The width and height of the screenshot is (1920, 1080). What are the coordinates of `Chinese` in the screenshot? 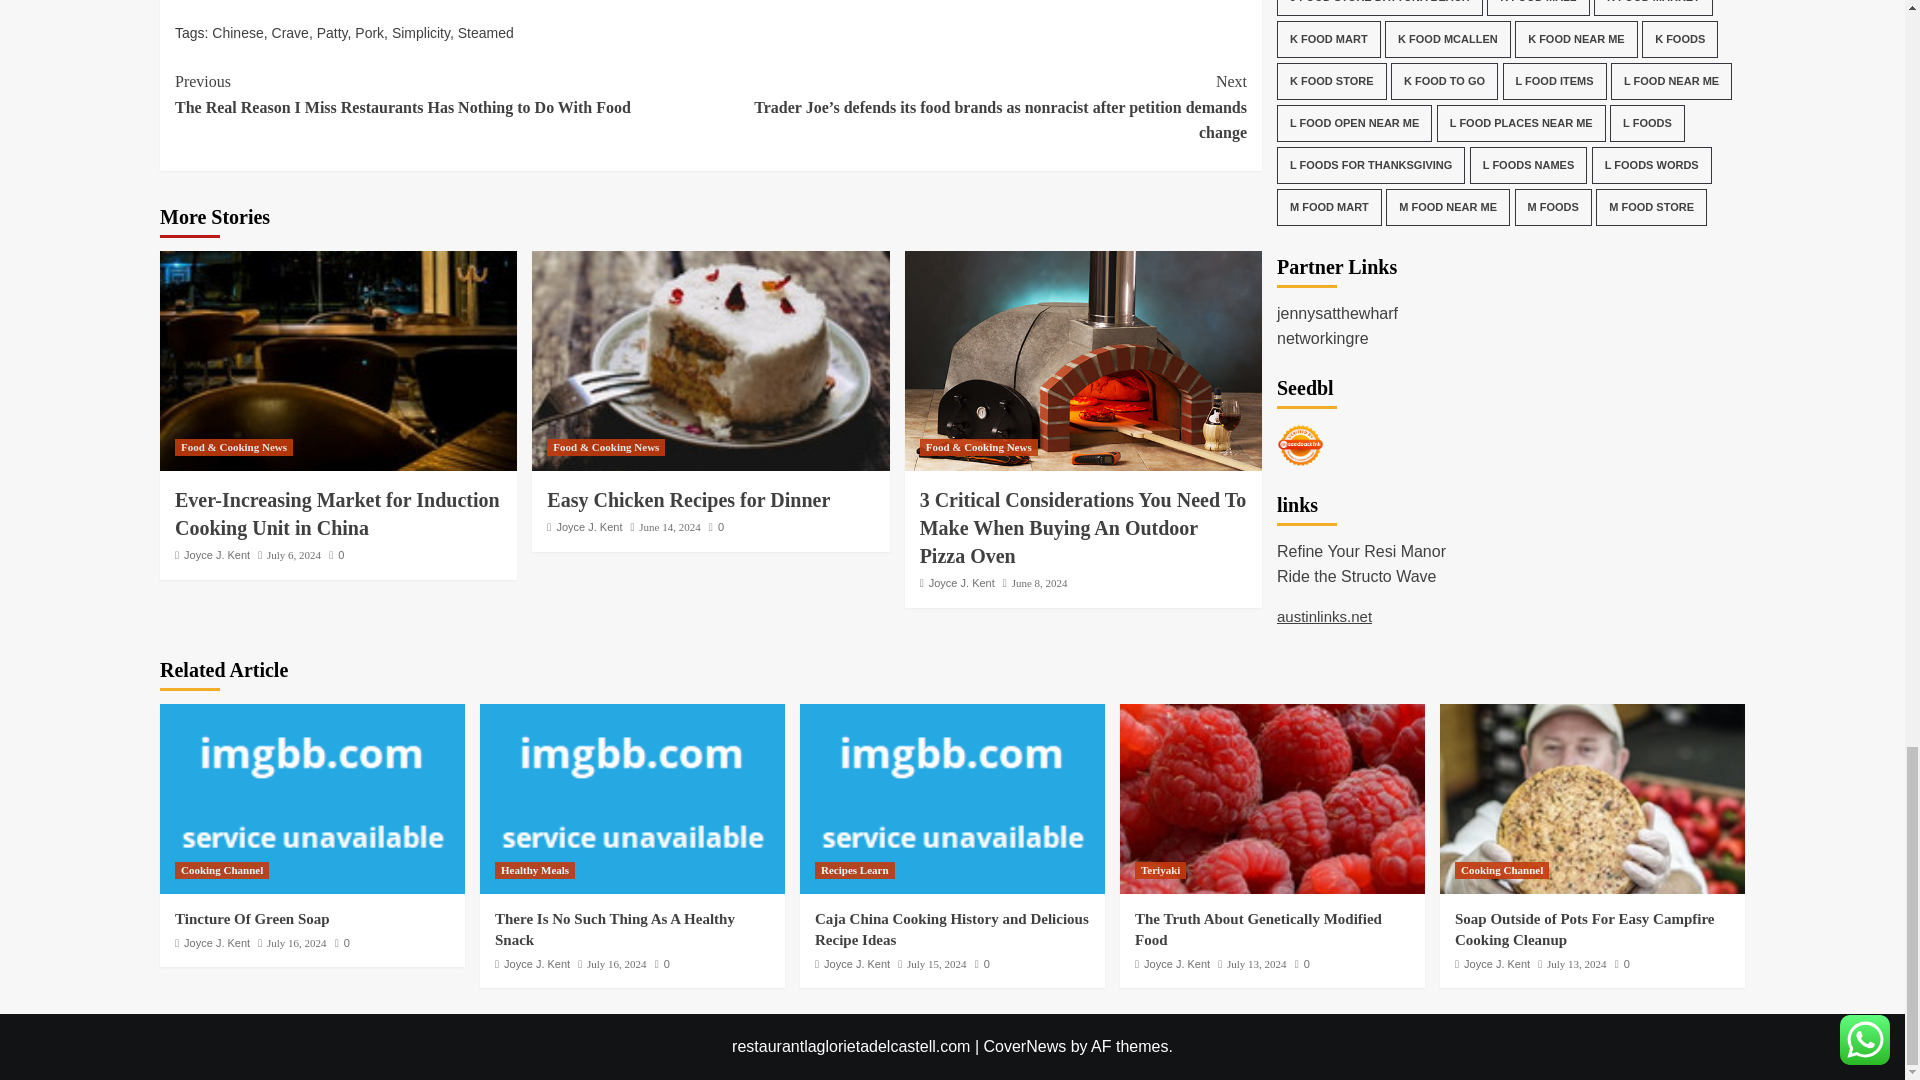 It's located at (237, 32).